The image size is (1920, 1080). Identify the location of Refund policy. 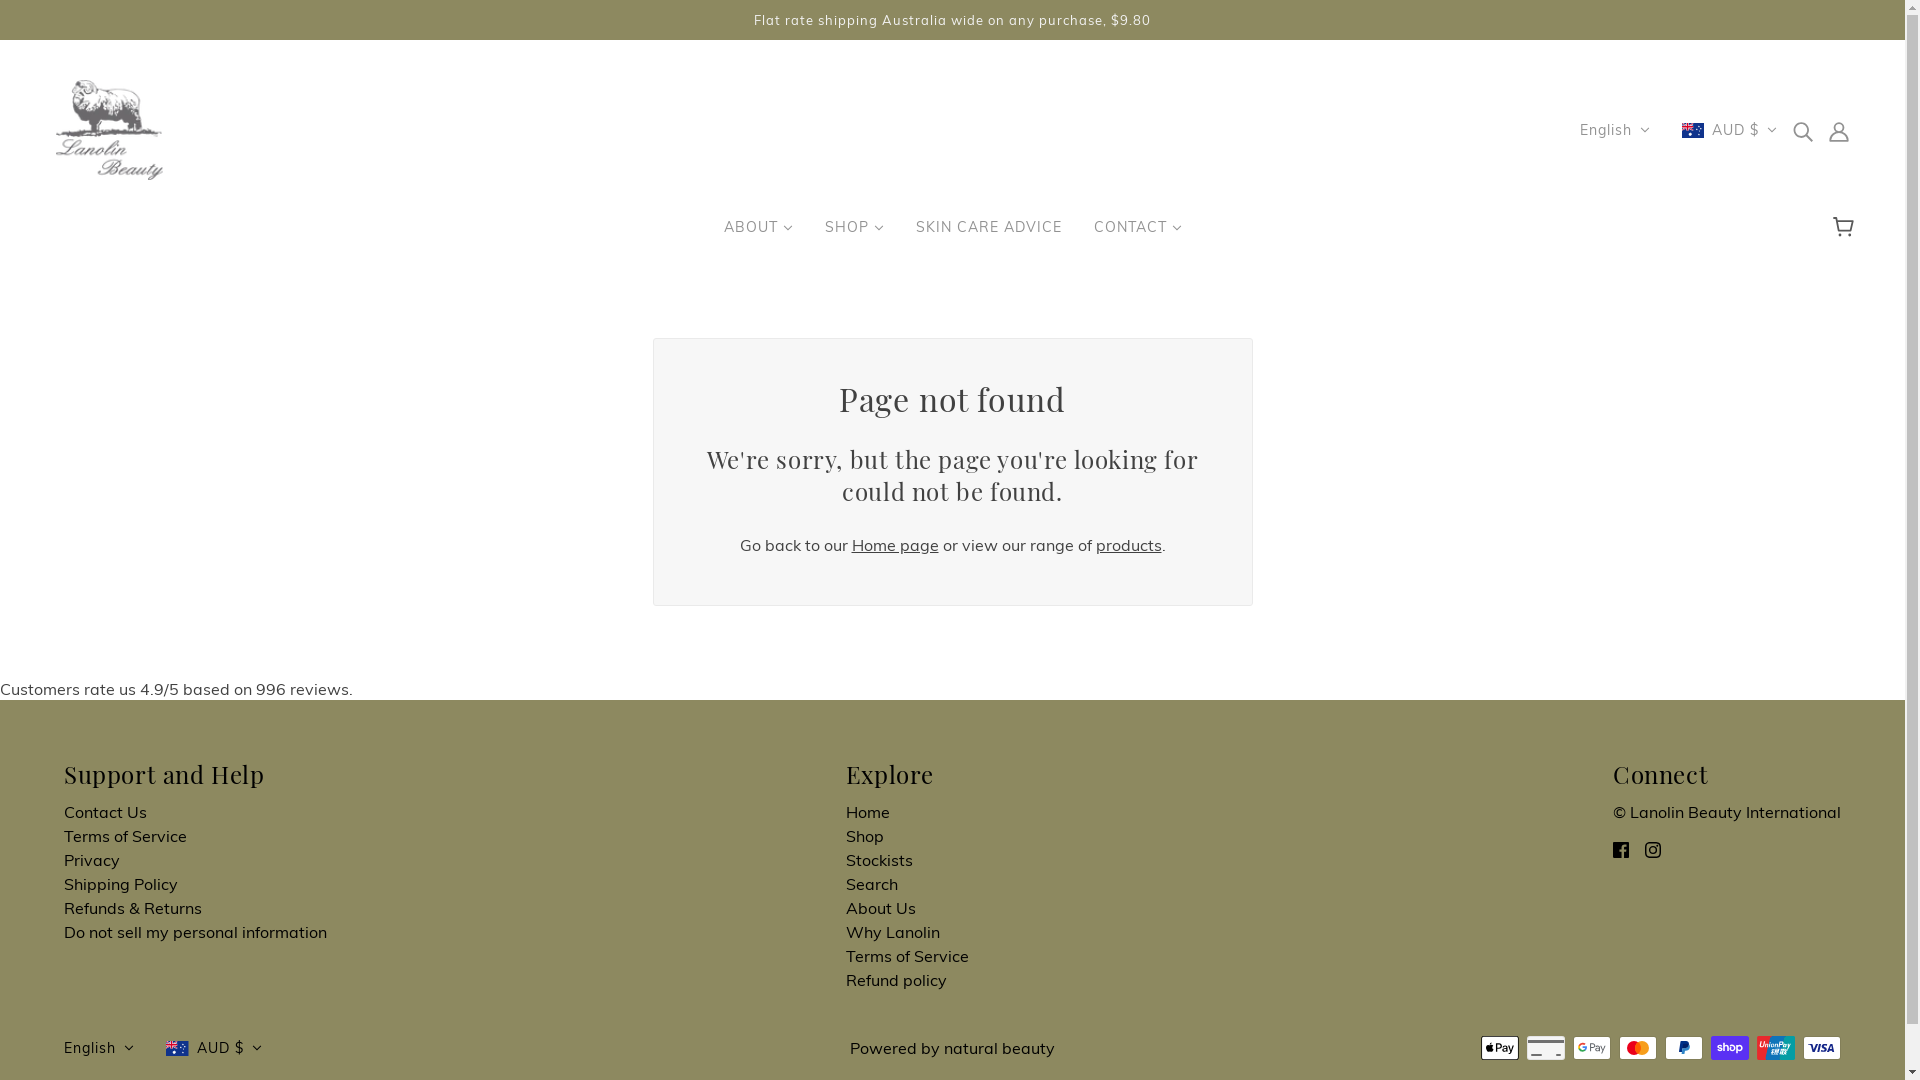
(896, 980).